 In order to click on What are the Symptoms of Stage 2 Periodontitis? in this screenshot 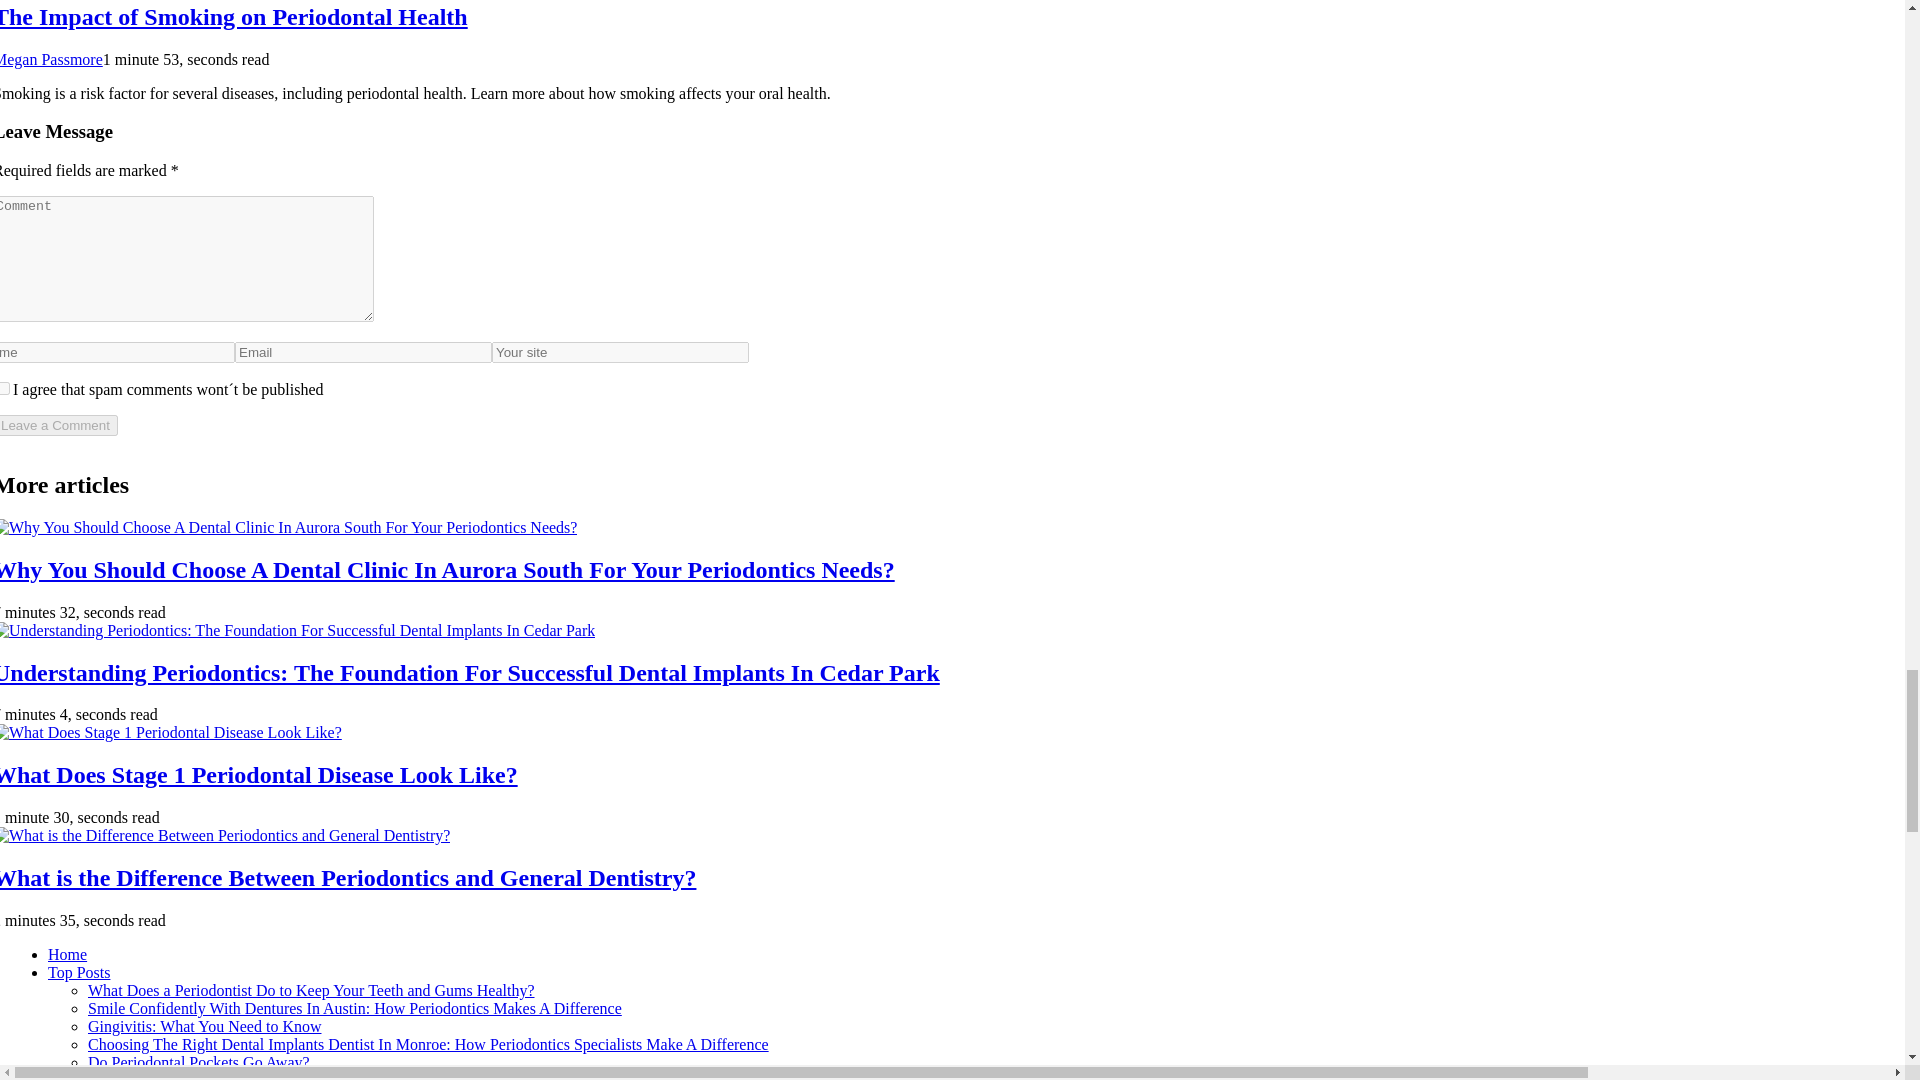, I will do `click(246, 1076)`.